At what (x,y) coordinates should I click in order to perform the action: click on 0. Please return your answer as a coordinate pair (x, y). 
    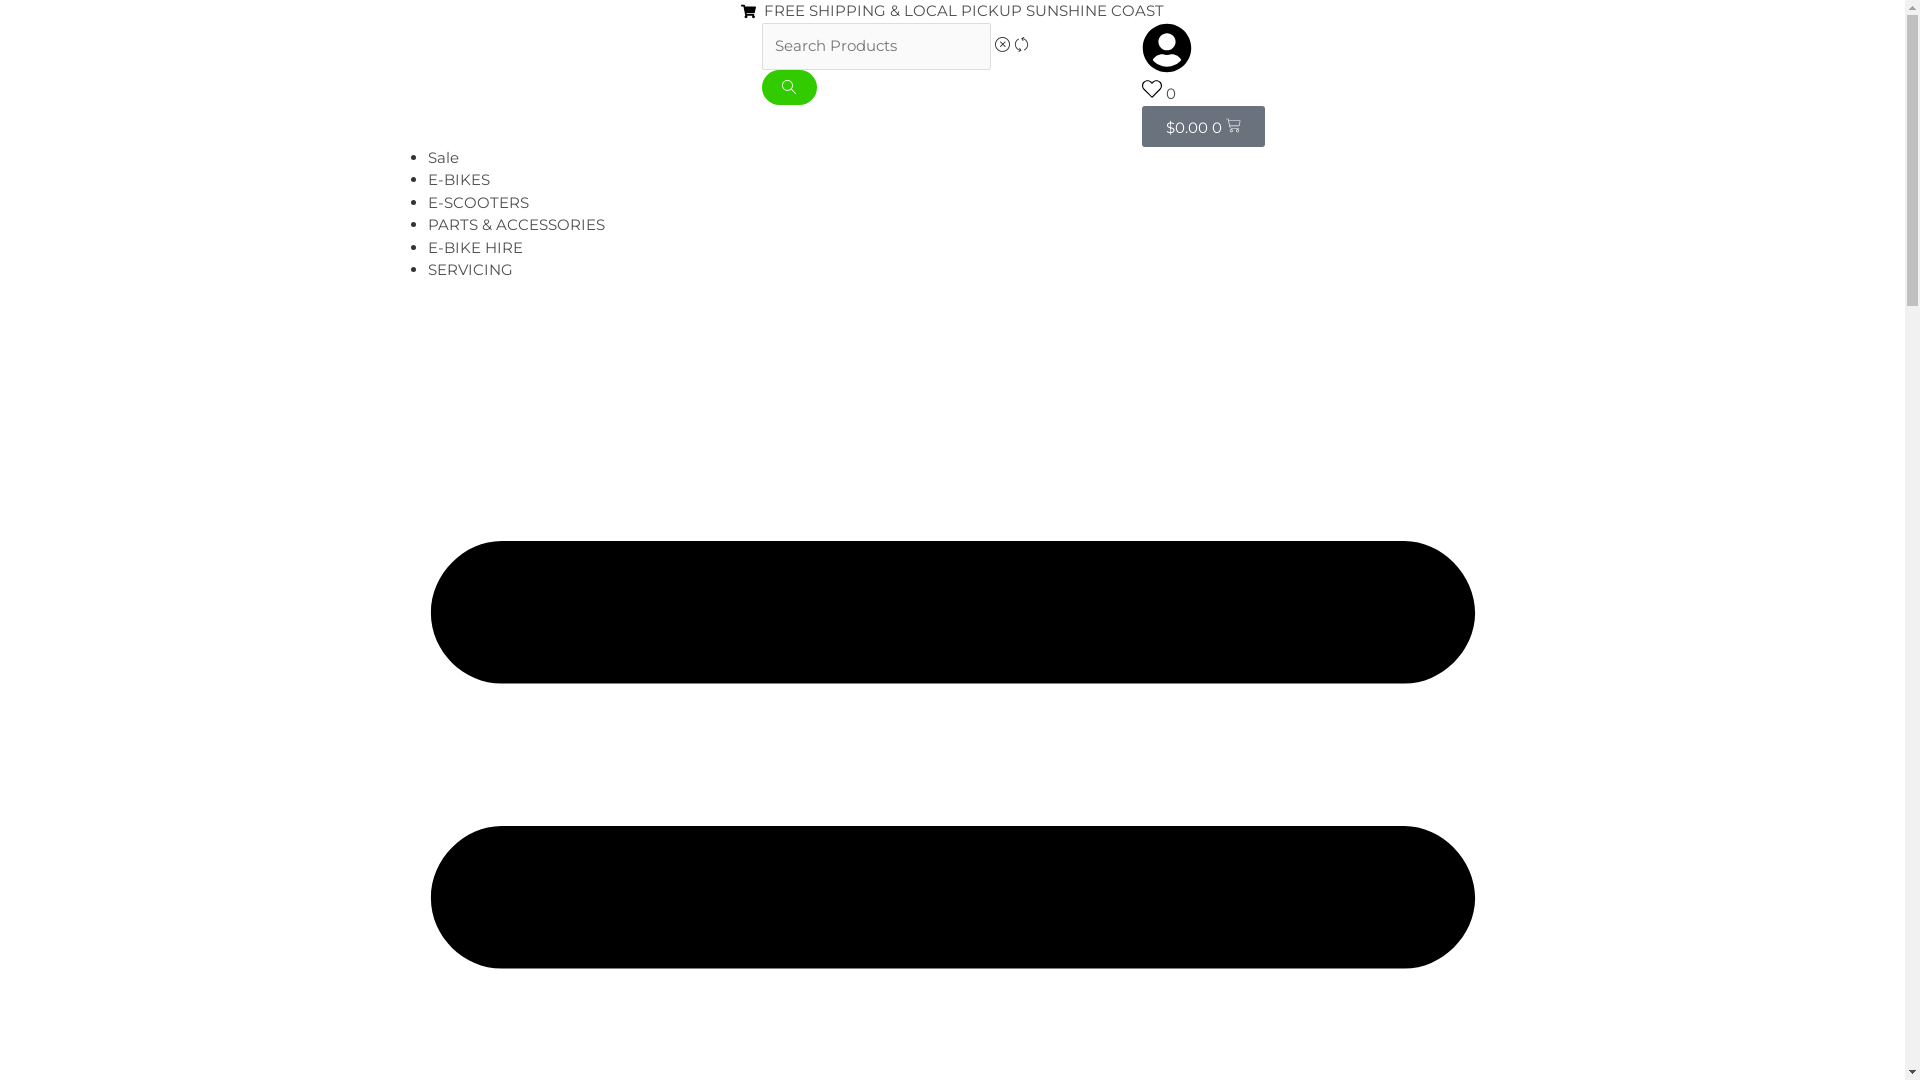
    Looking at the image, I should click on (1159, 94).